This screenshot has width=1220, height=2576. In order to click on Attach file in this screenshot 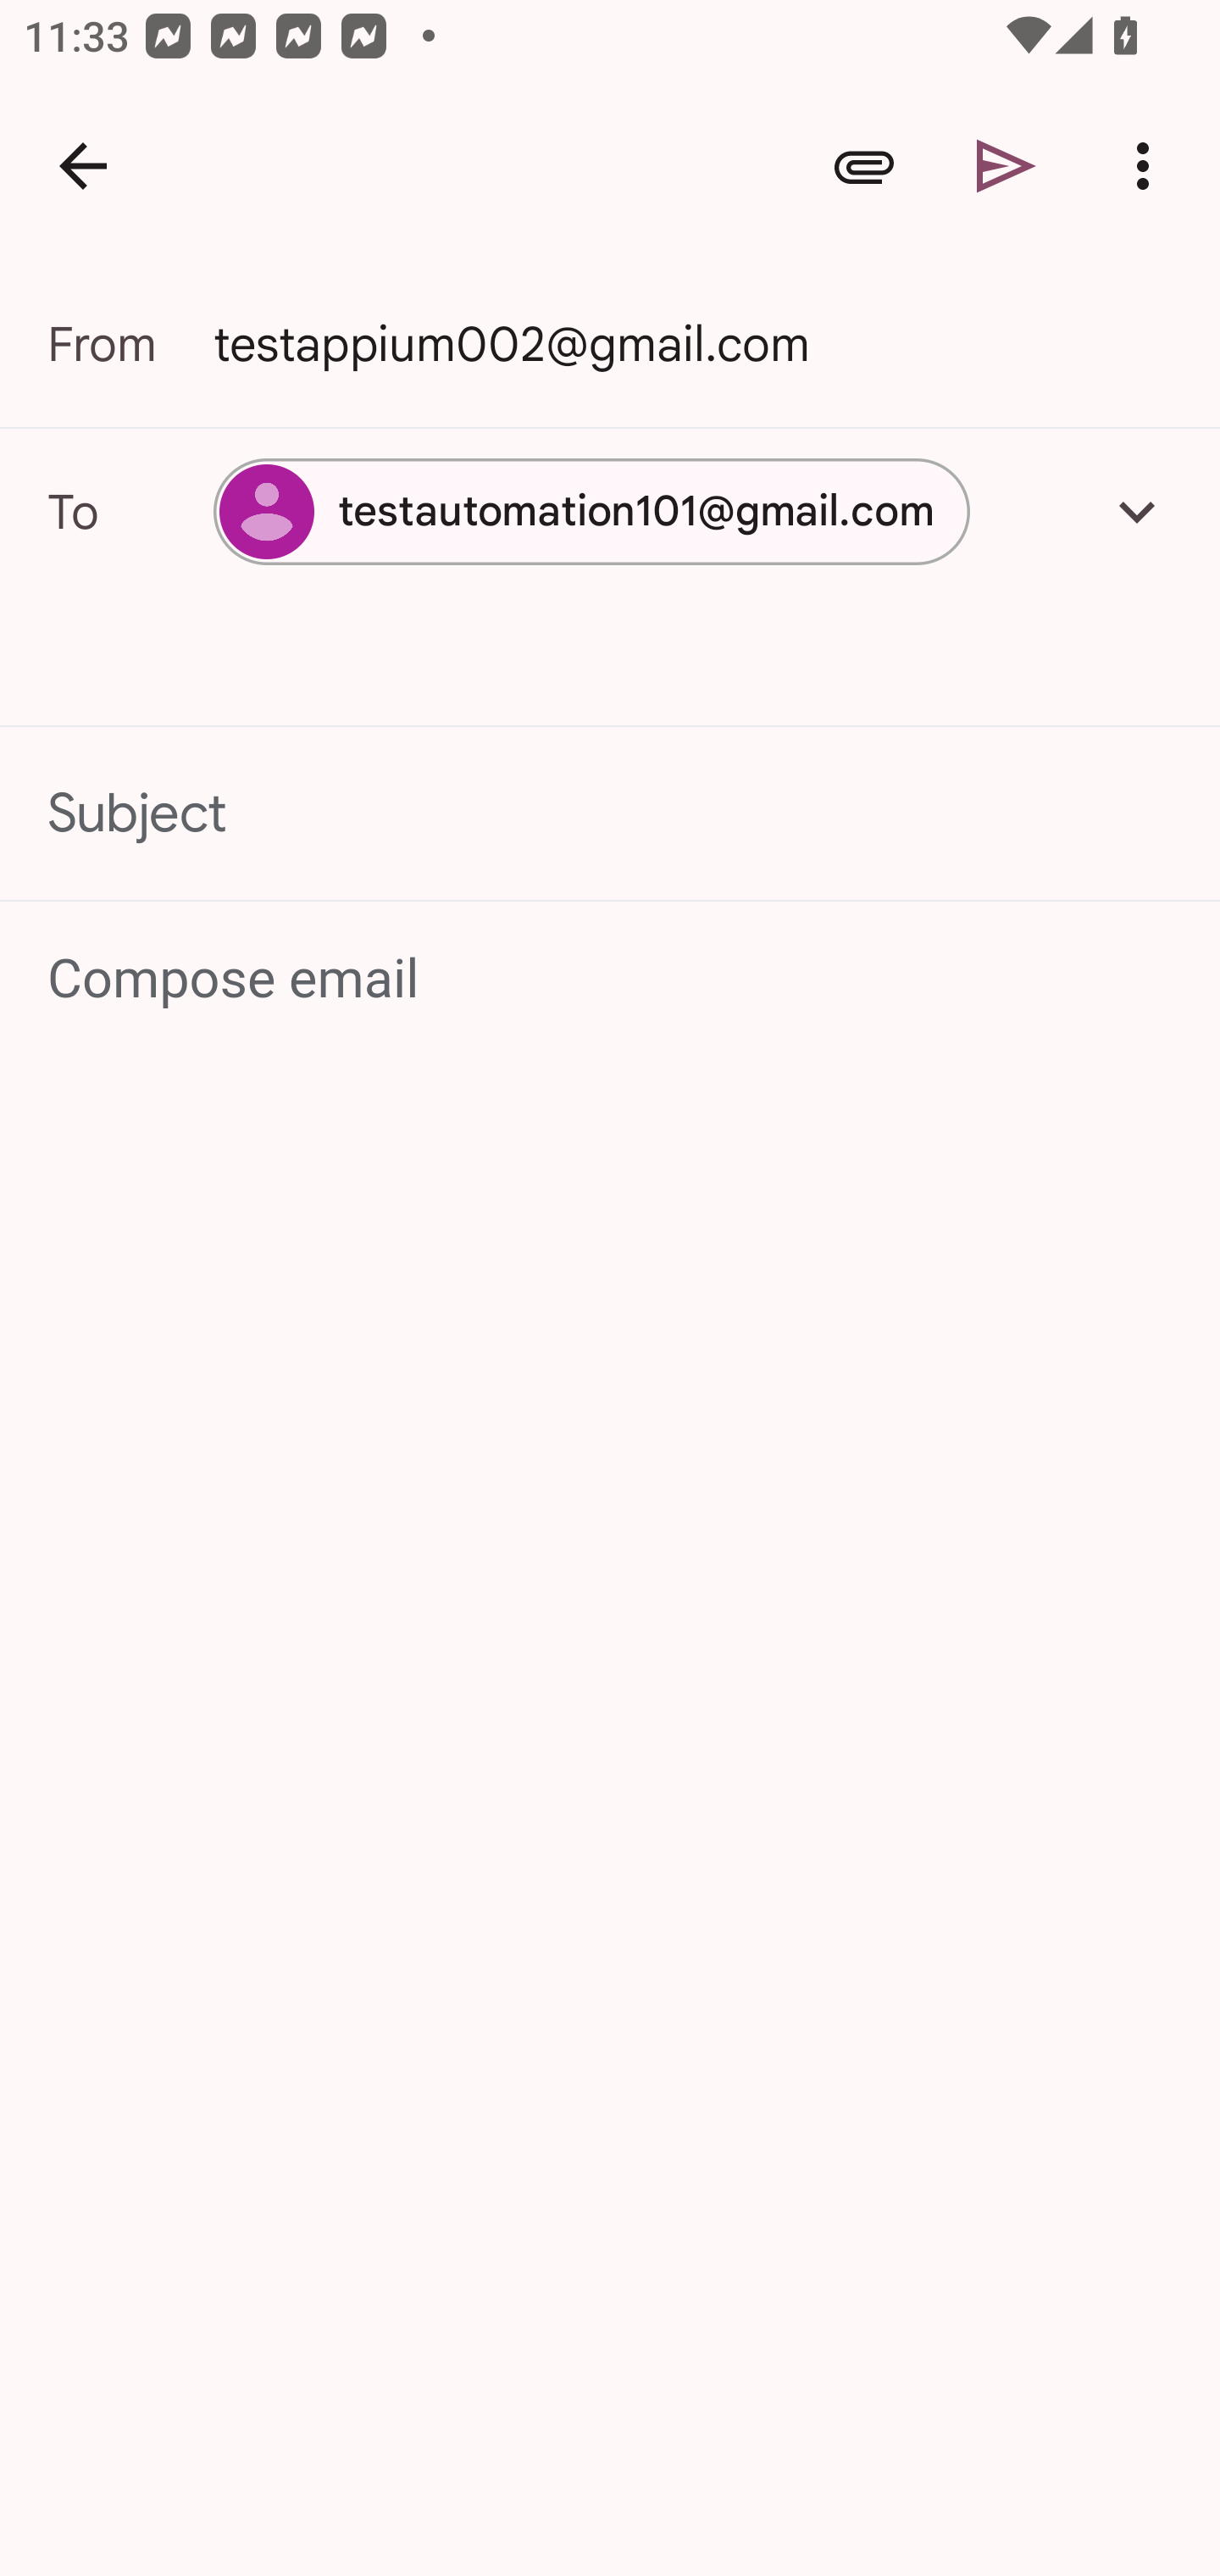, I will do `click(864, 166)`.